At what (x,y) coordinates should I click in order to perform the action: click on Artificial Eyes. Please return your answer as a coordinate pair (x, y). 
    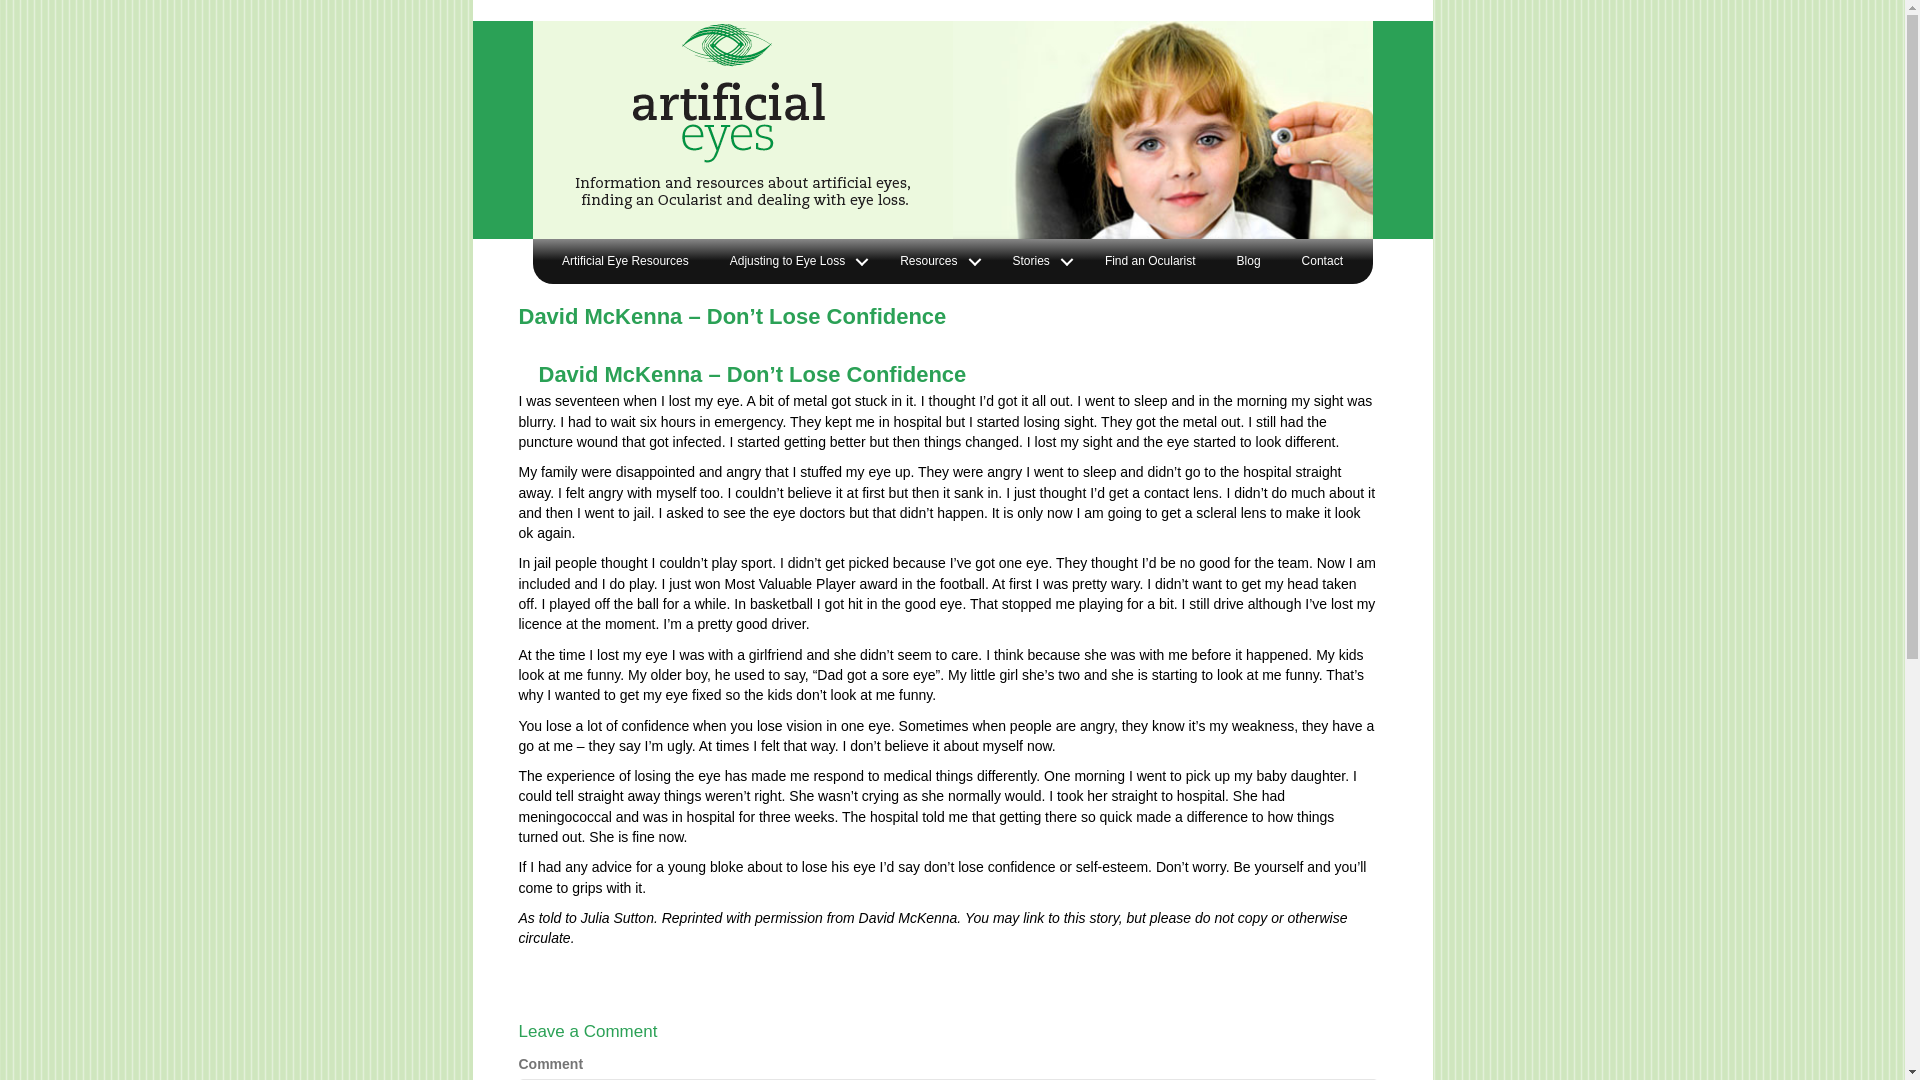
    Looking at the image, I should click on (742, 116).